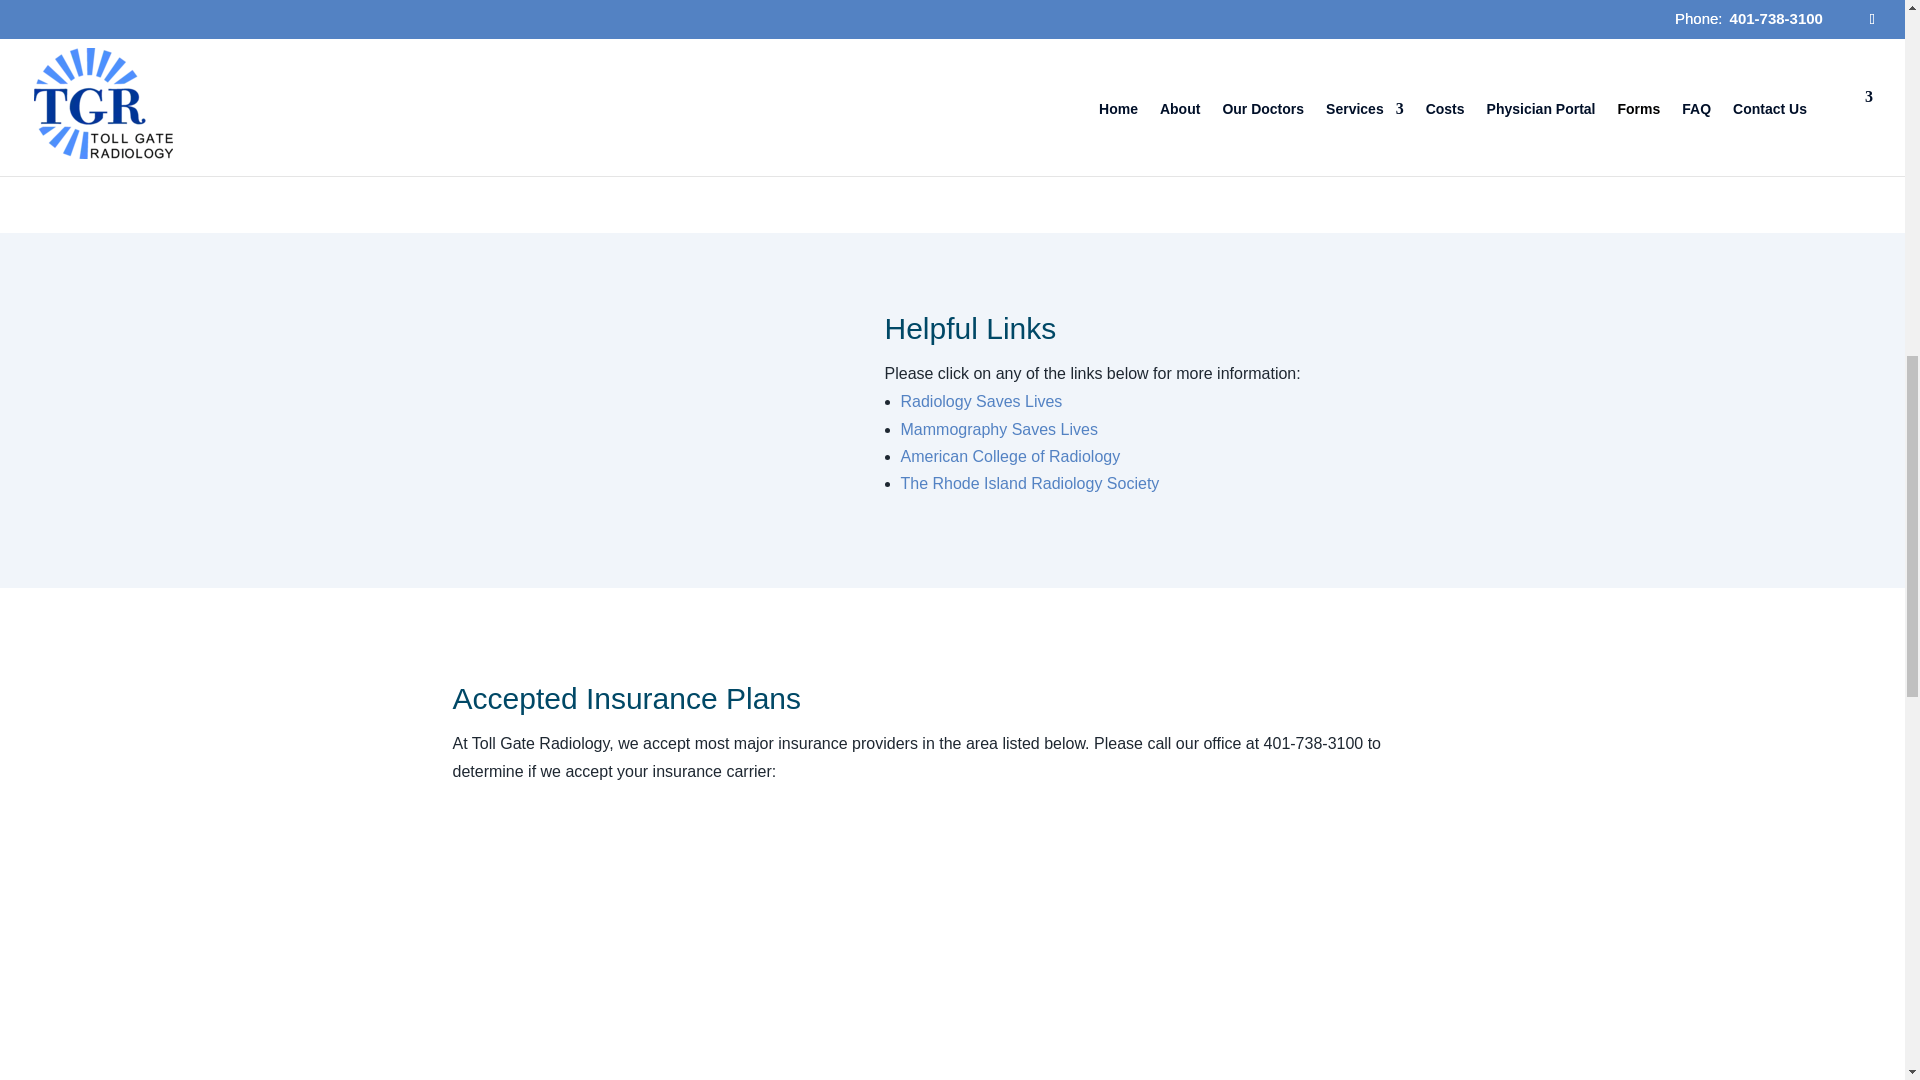 This screenshot has height=1080, width=1920. Describe the element at coordinates (1030, 484) in the screenshot. I see `The Rhode Island Radiology Society` at that location.